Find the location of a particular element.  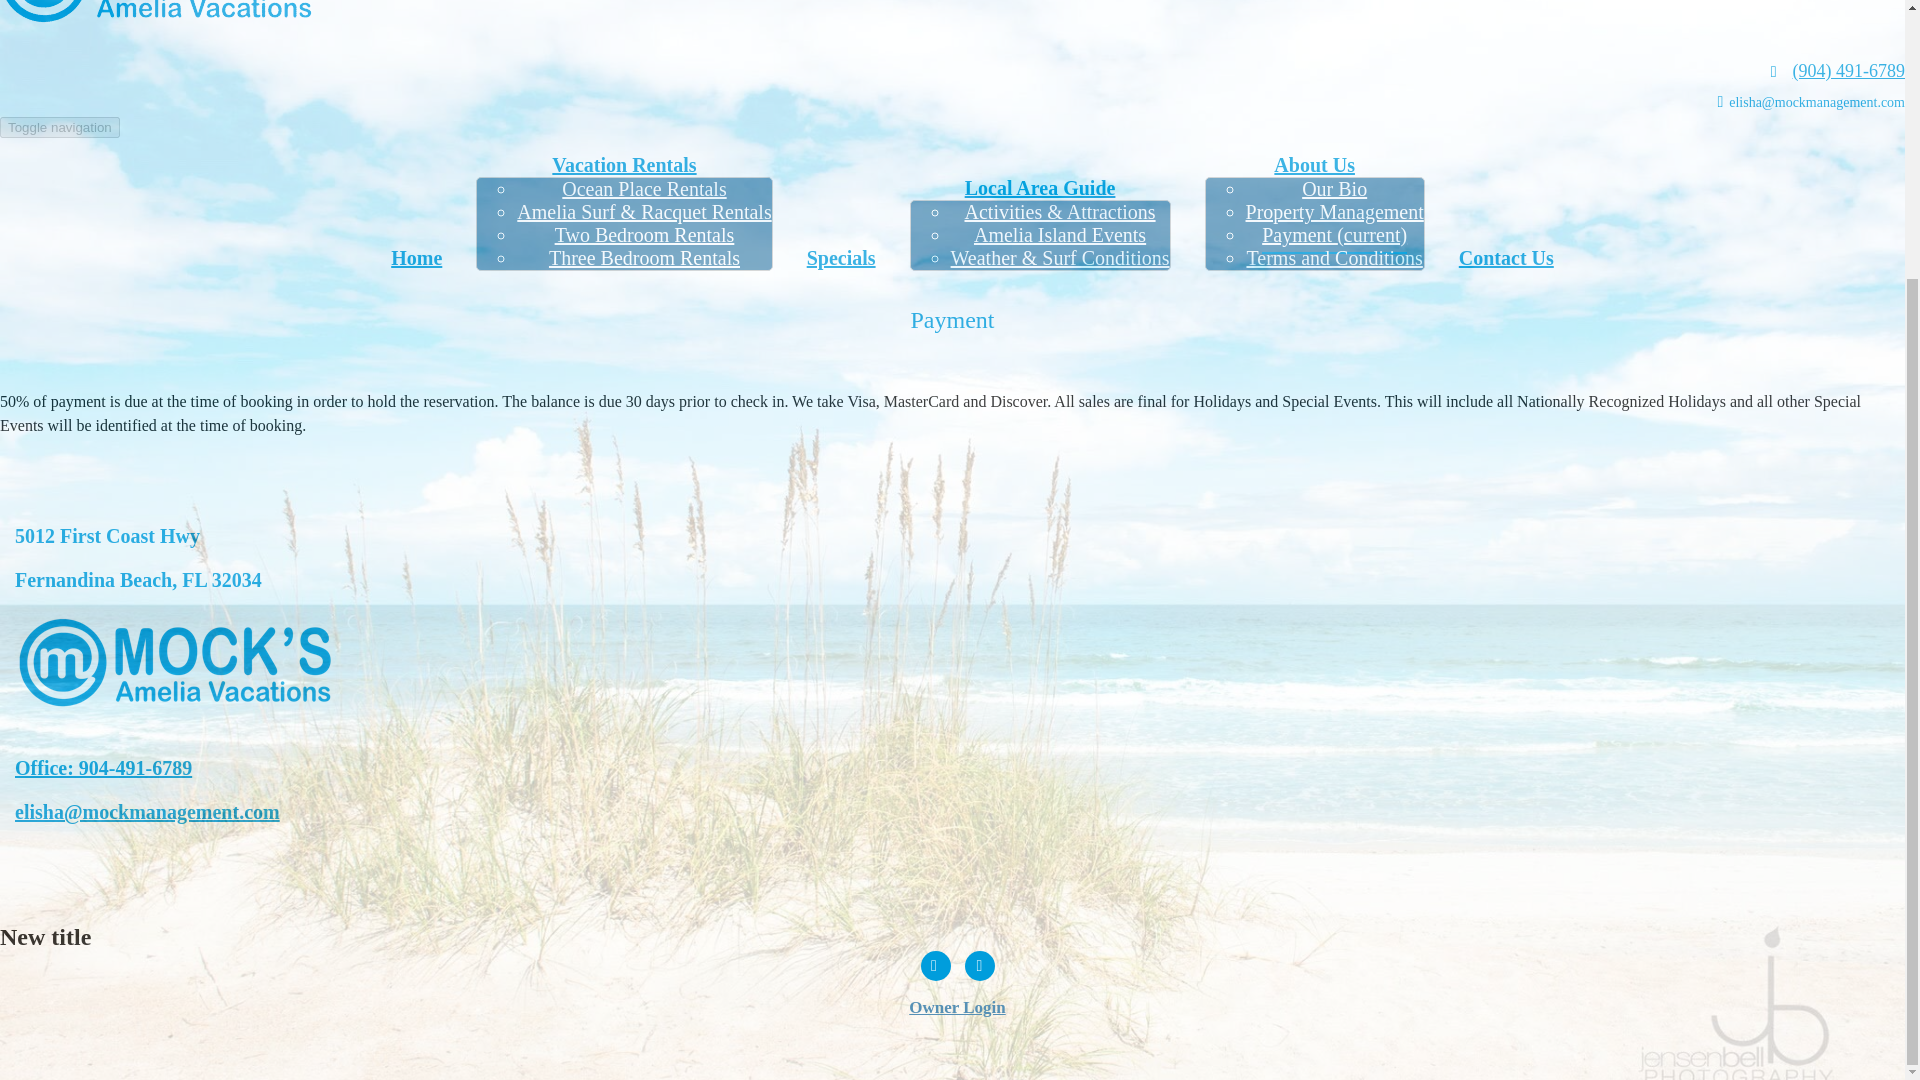

Amelia Island Events is located at coordinates (1060, 234).